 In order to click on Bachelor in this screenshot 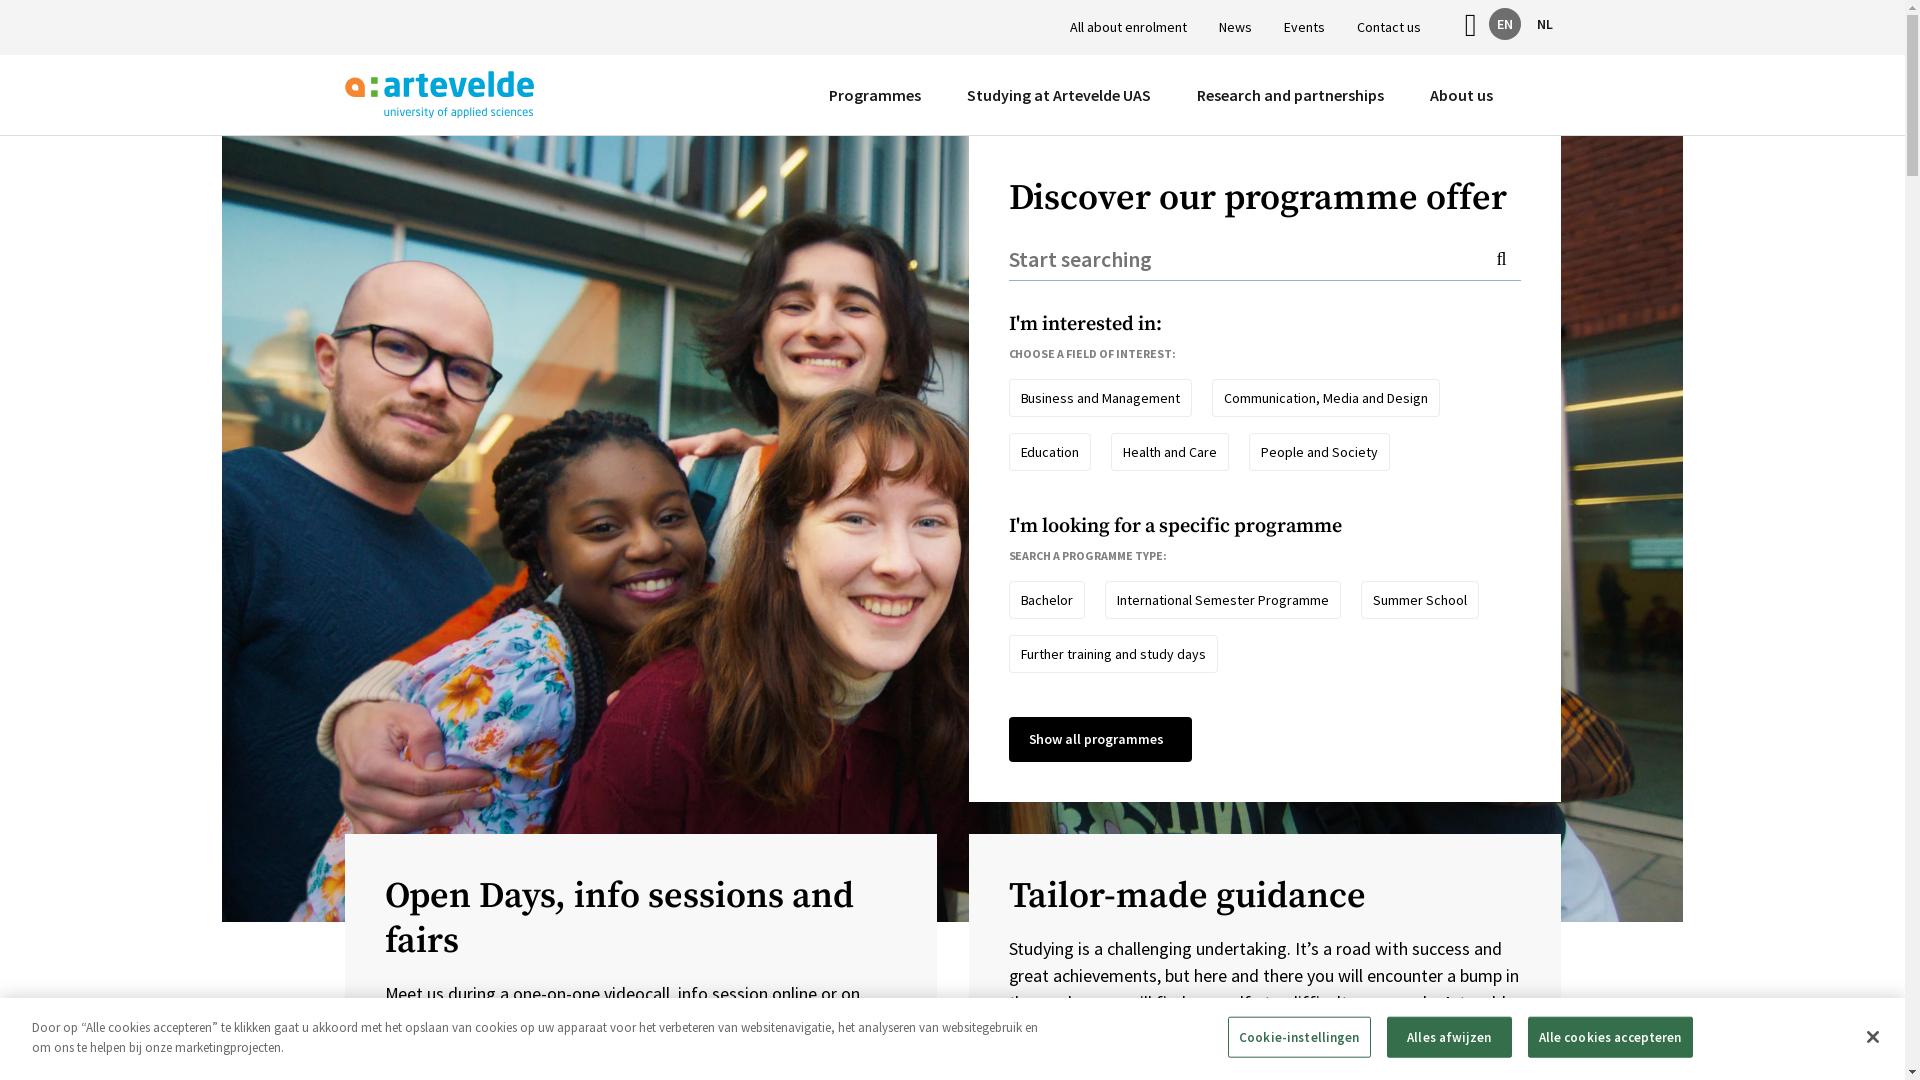, I will do `click(1046, 600)`.